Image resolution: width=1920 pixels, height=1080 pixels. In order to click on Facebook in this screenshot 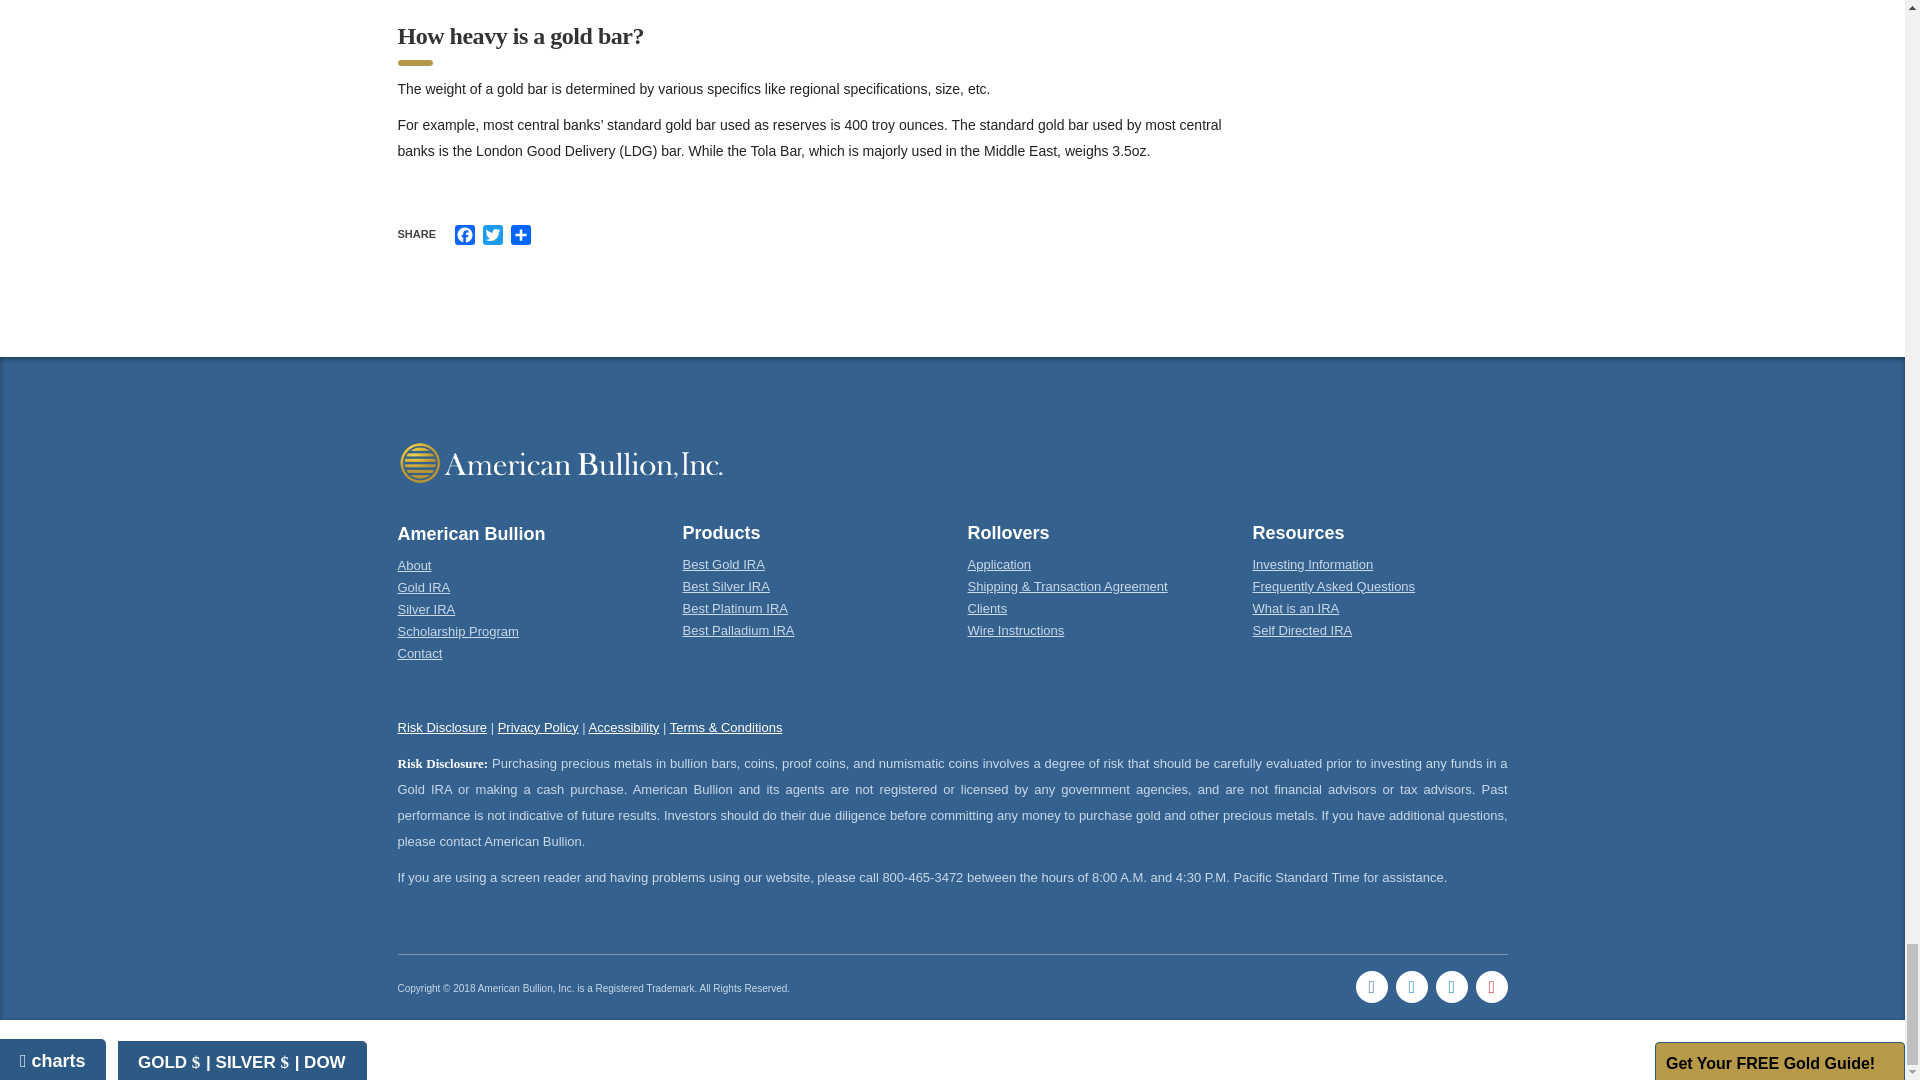, I will do `click(464, 234)`.